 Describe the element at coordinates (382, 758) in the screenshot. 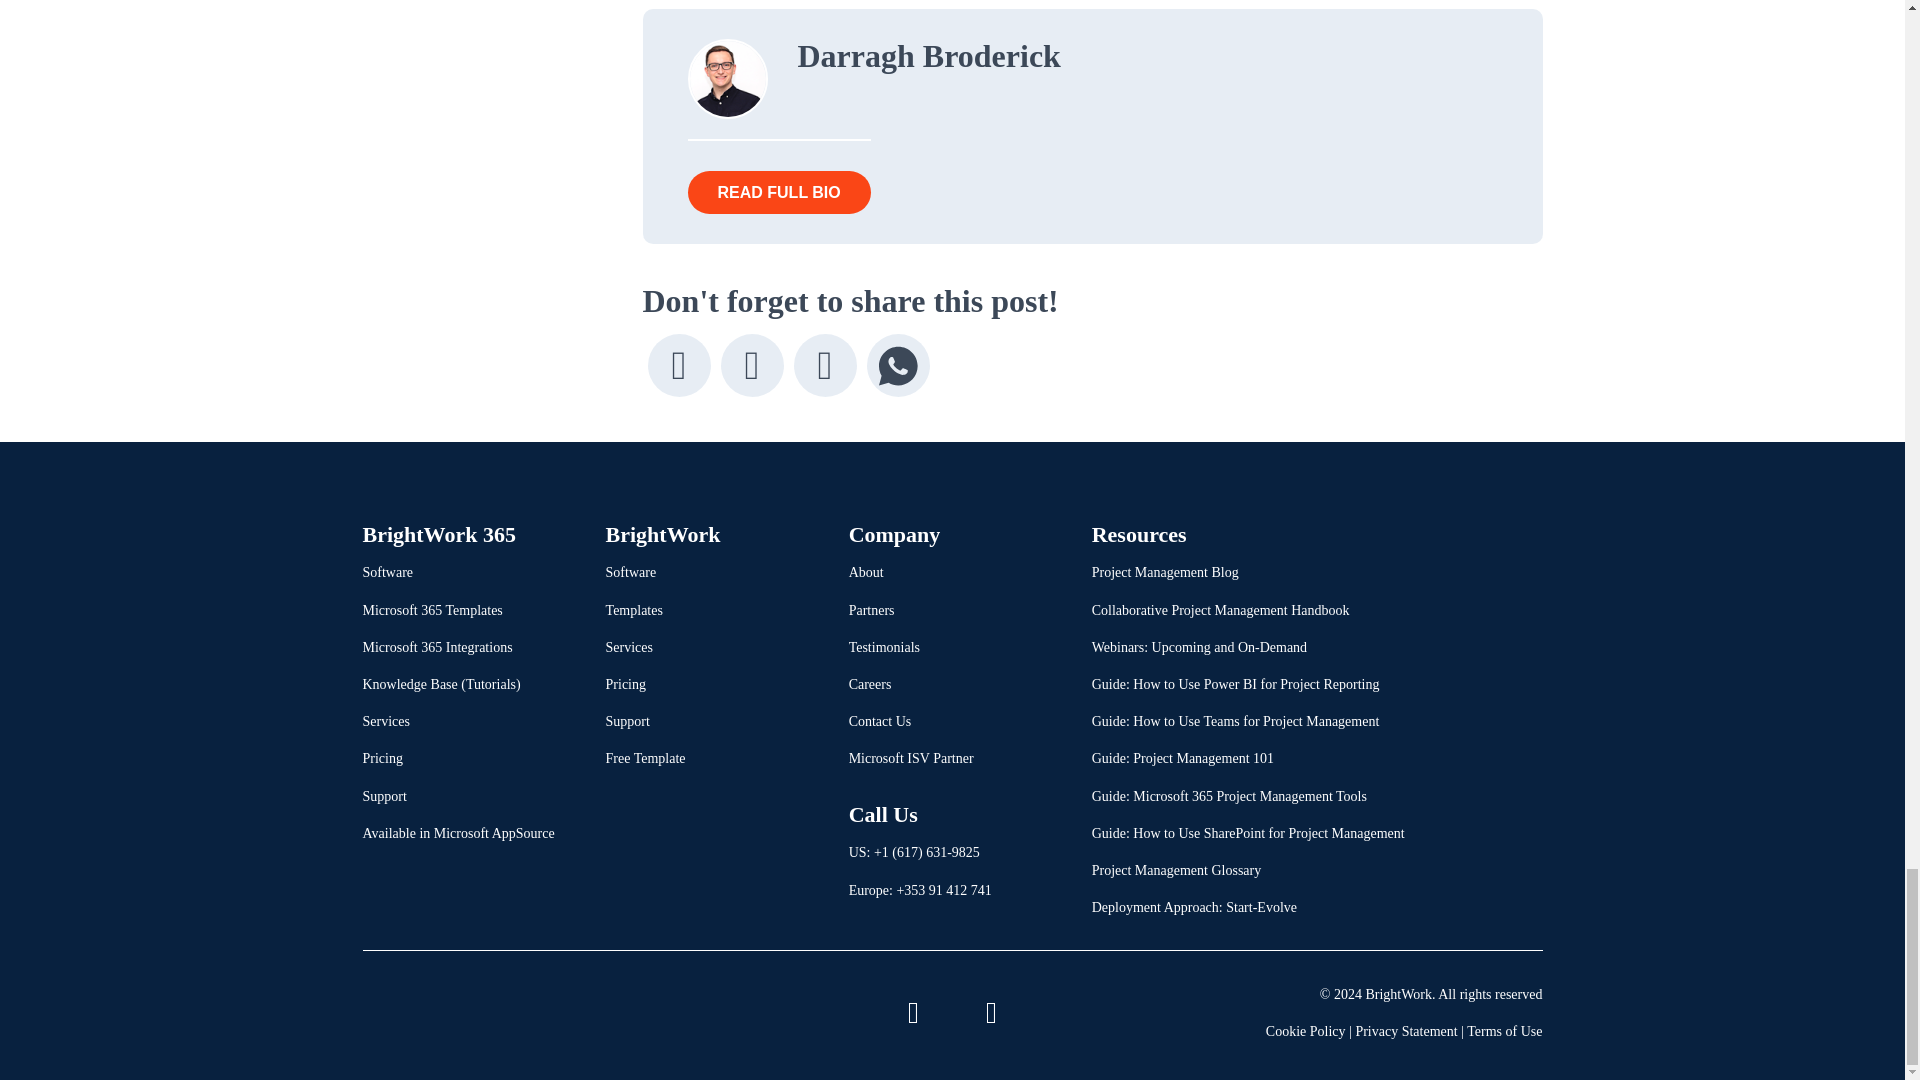

I see `Pricing` at that location.